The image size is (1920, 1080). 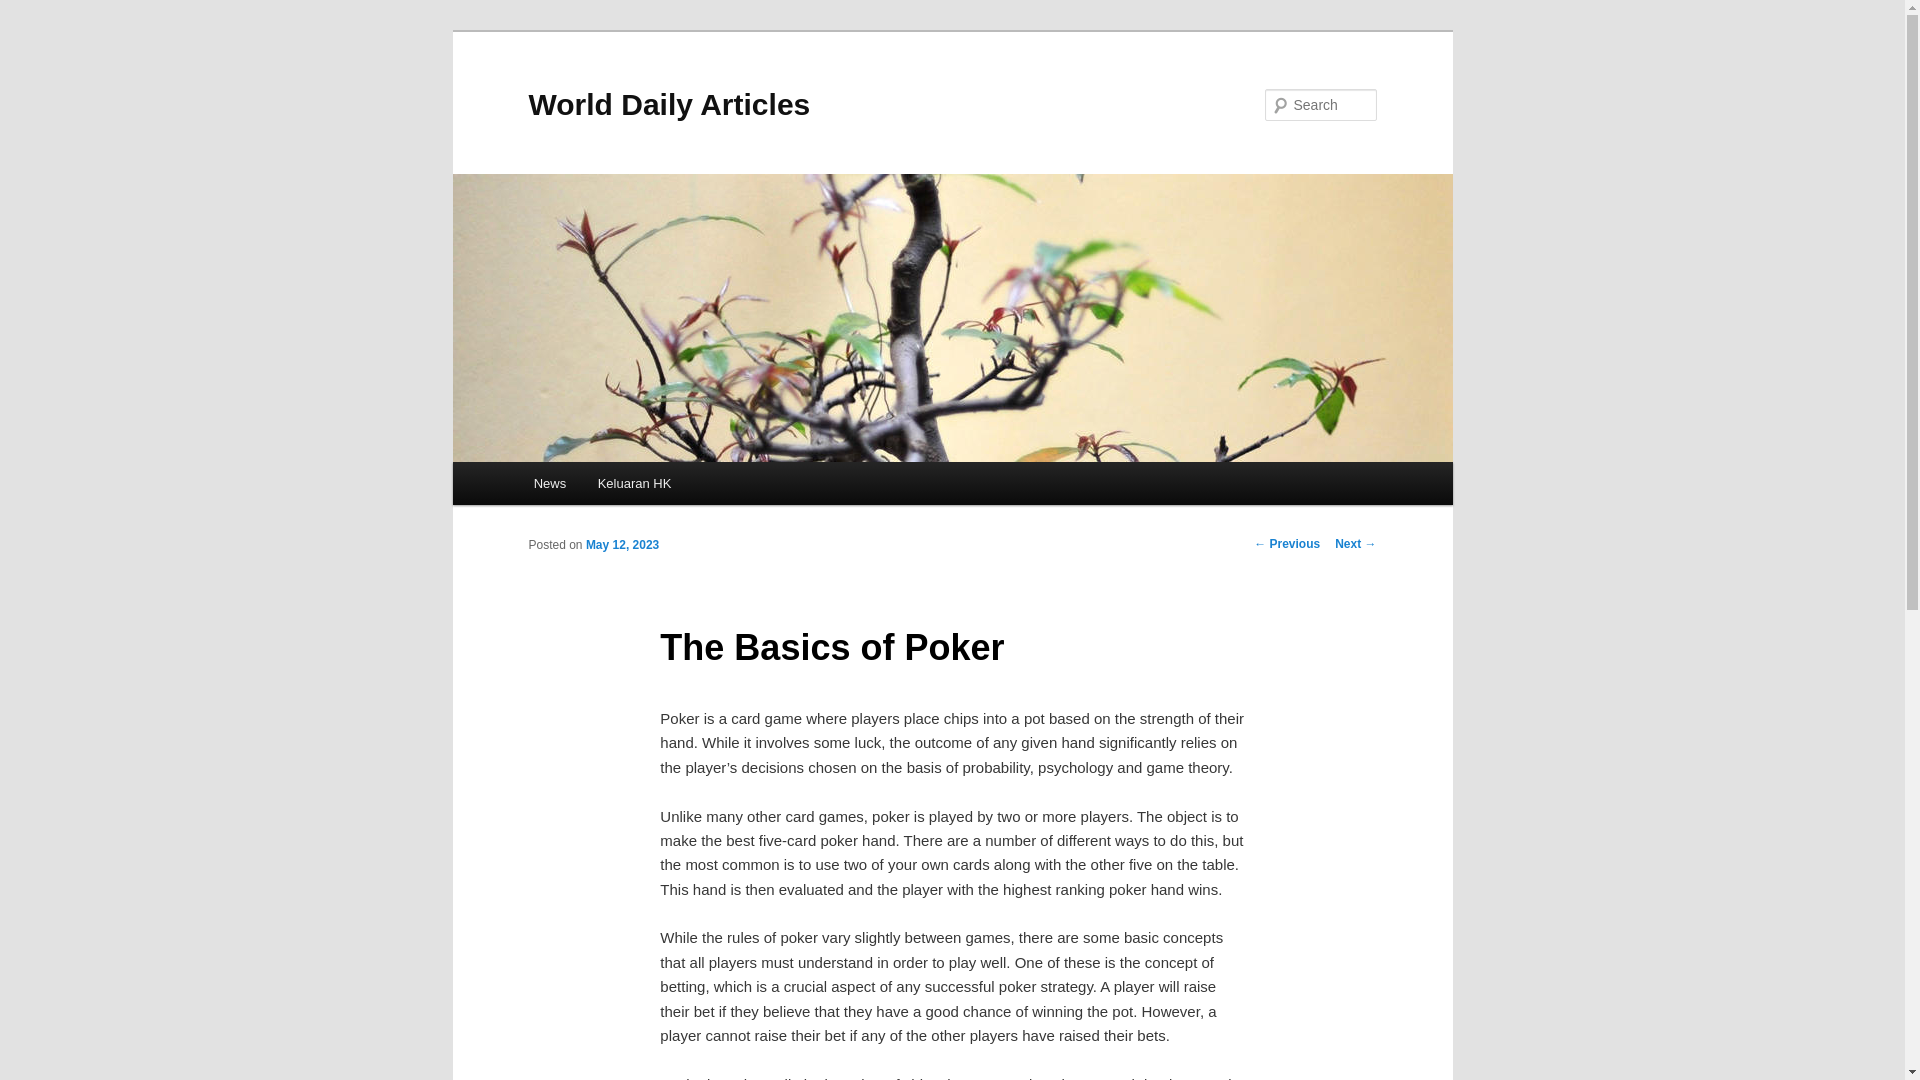 What do you see at coordinates (32, 11) in the screenshot?
I see `Search` at bounding box center [32, 11].